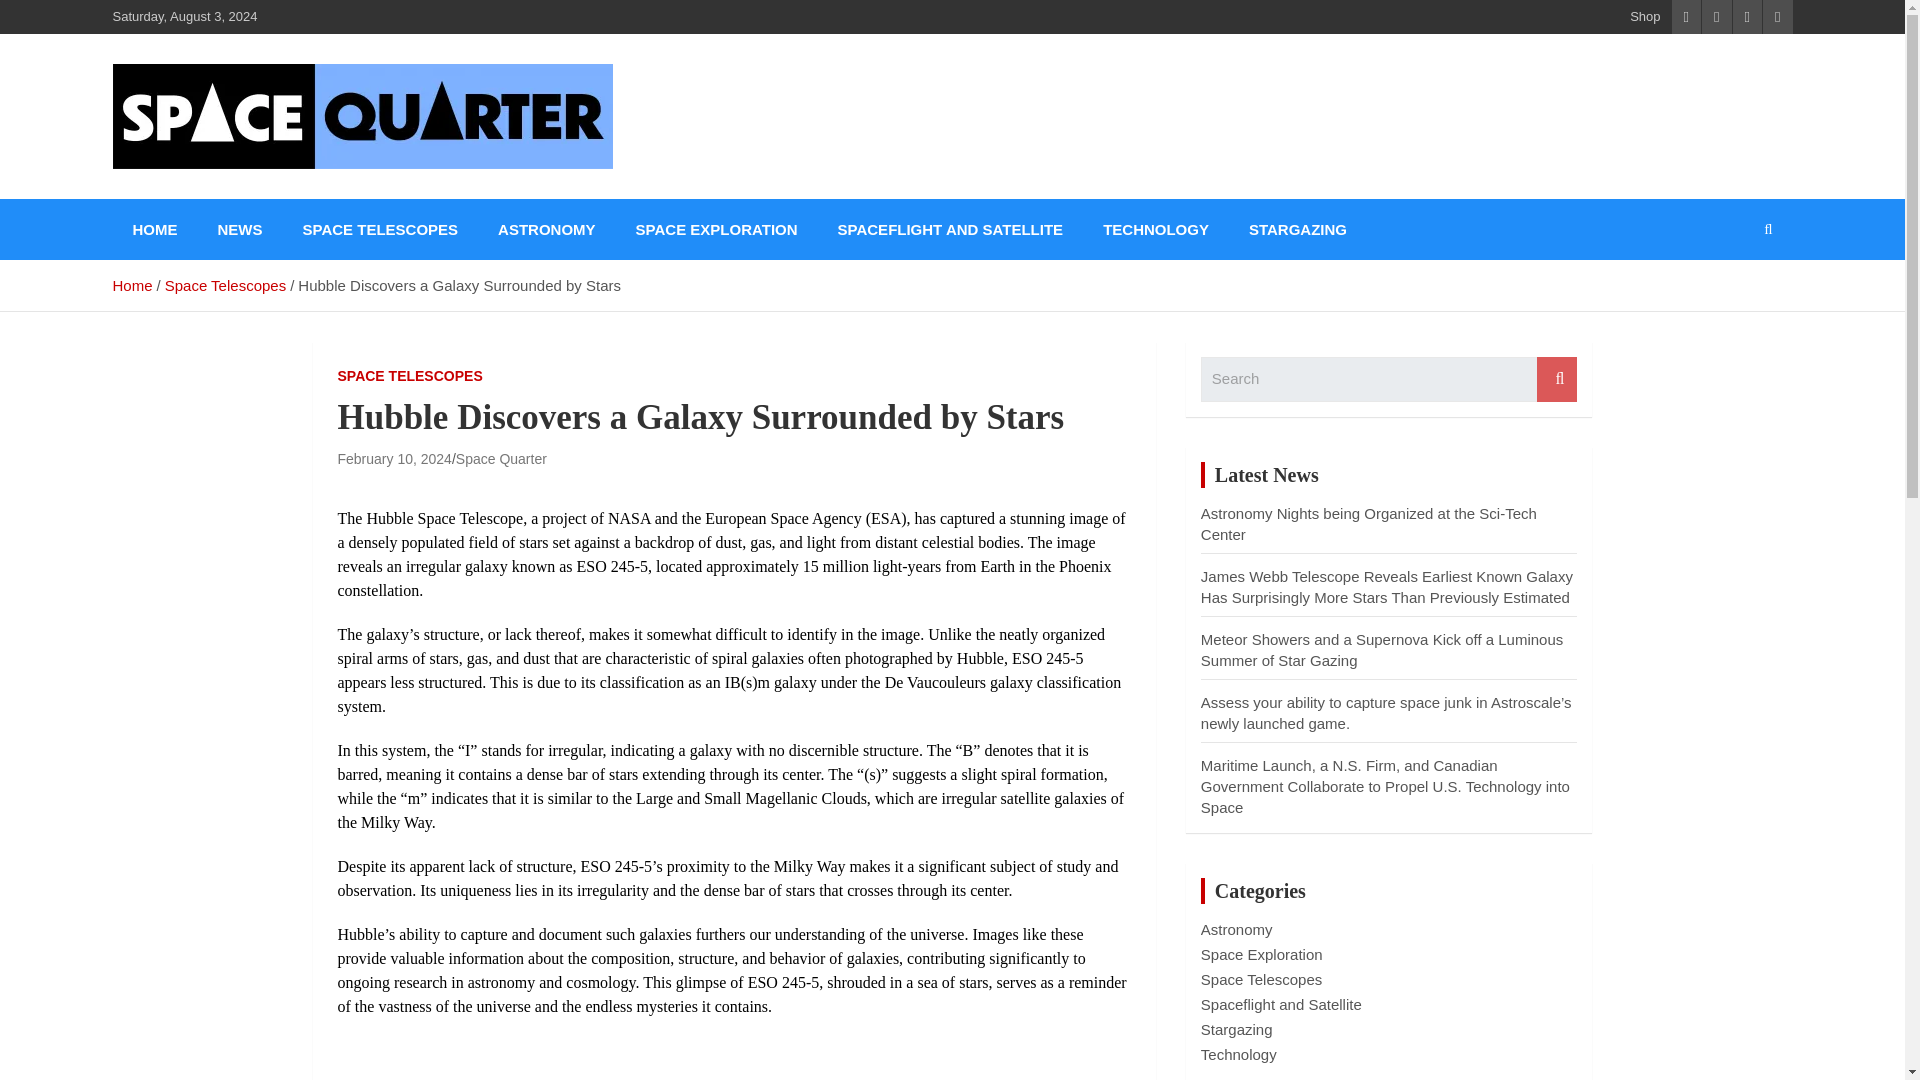 This screenshot has width=1920, height=1080. Describe the element at coordinates (1262, 979) in the screenshot. I see `Space Telescopes` at that location.